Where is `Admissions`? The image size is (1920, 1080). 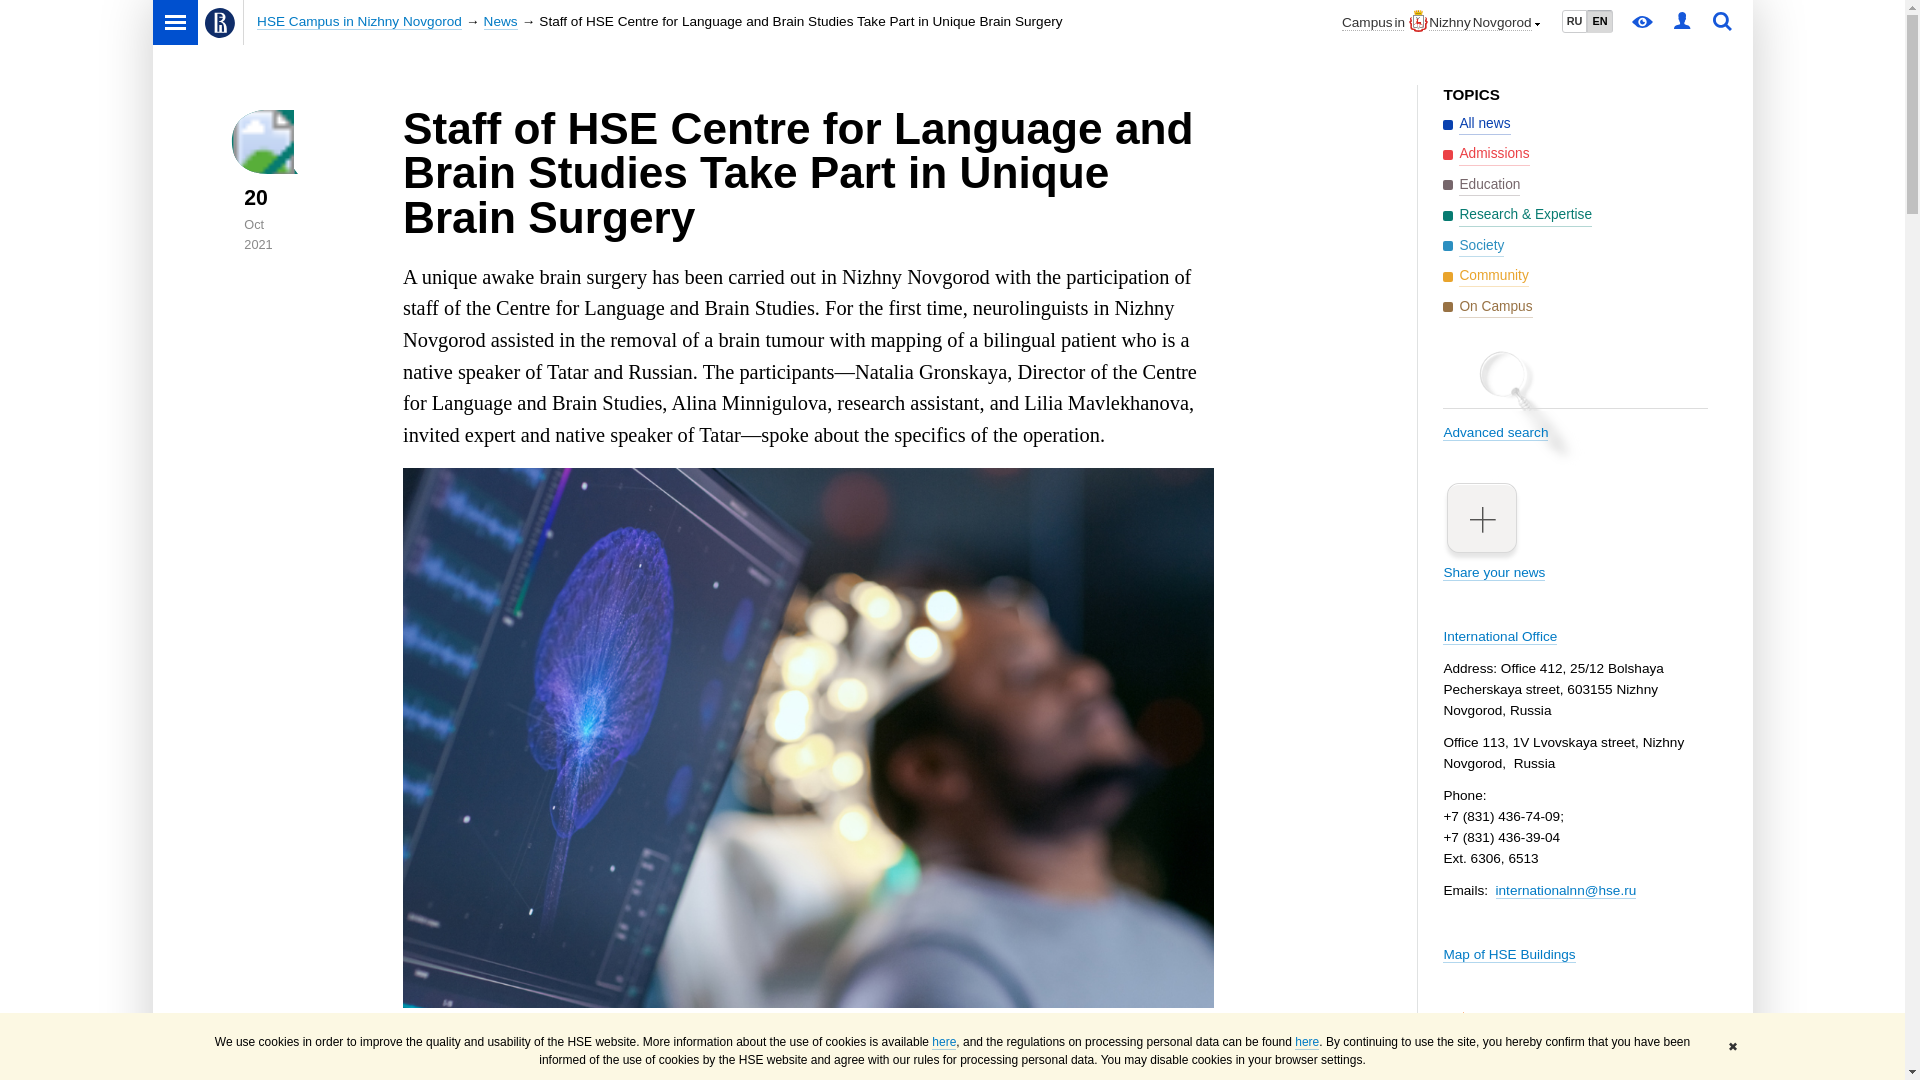
Admissions is located at coordinates (1486, 154).